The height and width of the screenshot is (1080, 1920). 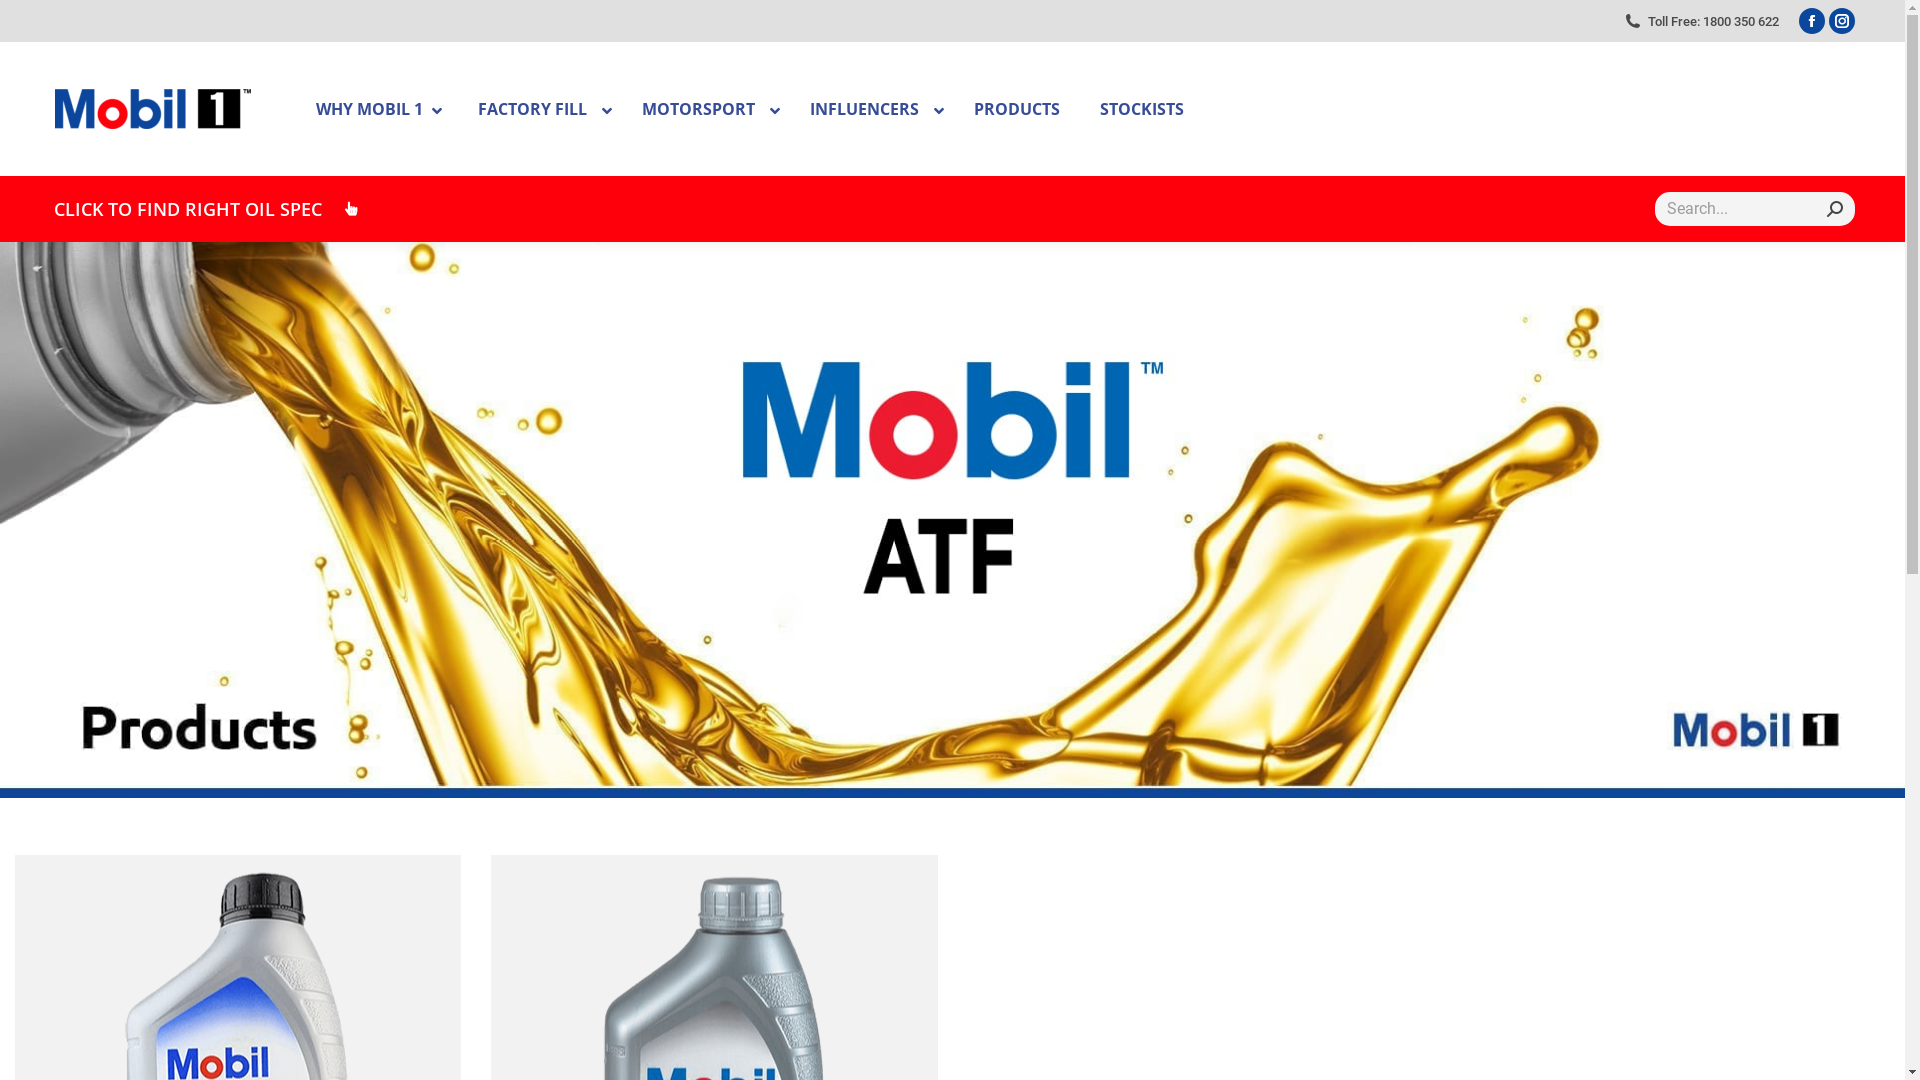 I want to click on CLICK TO FIND RIGHT OIL SPEC, so click(x=207, y=209).